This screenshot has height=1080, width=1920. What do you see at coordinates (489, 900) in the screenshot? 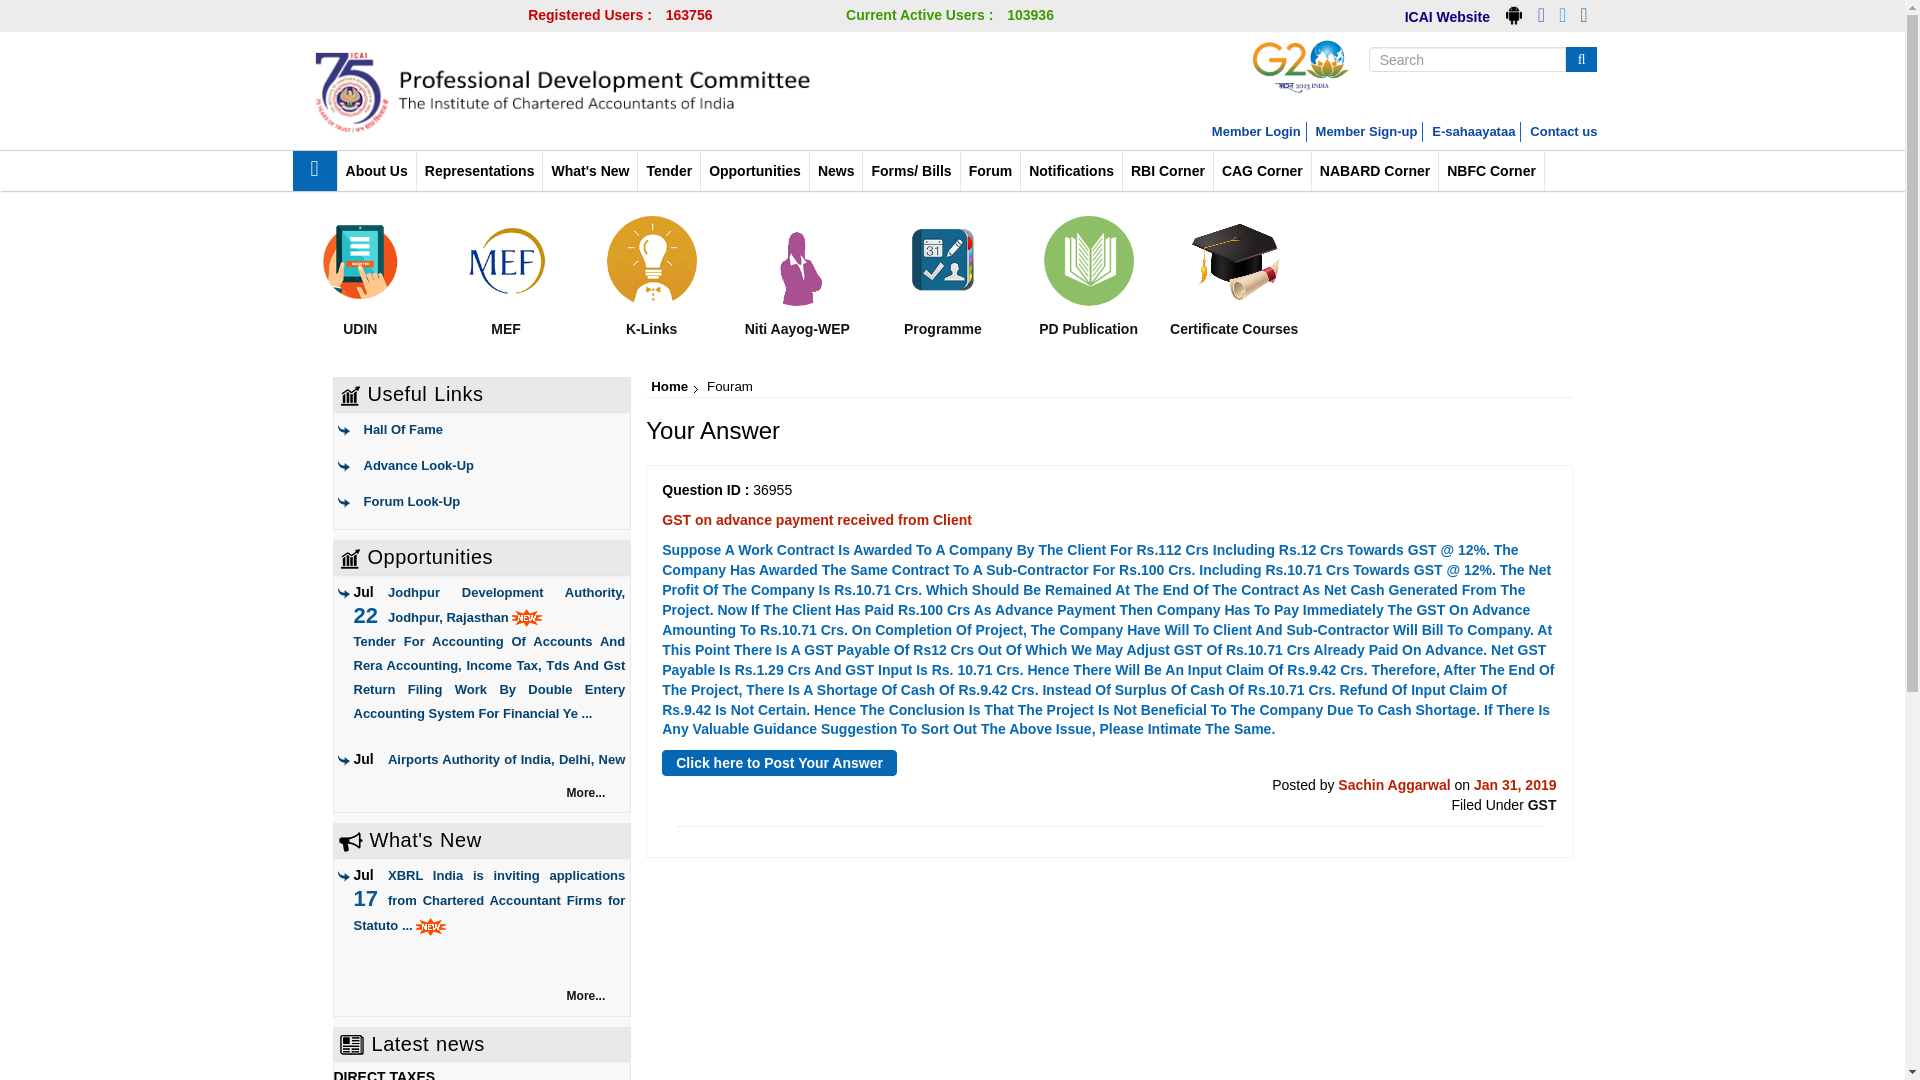
I see `Click here to view details` at bounding box center [489, 900].